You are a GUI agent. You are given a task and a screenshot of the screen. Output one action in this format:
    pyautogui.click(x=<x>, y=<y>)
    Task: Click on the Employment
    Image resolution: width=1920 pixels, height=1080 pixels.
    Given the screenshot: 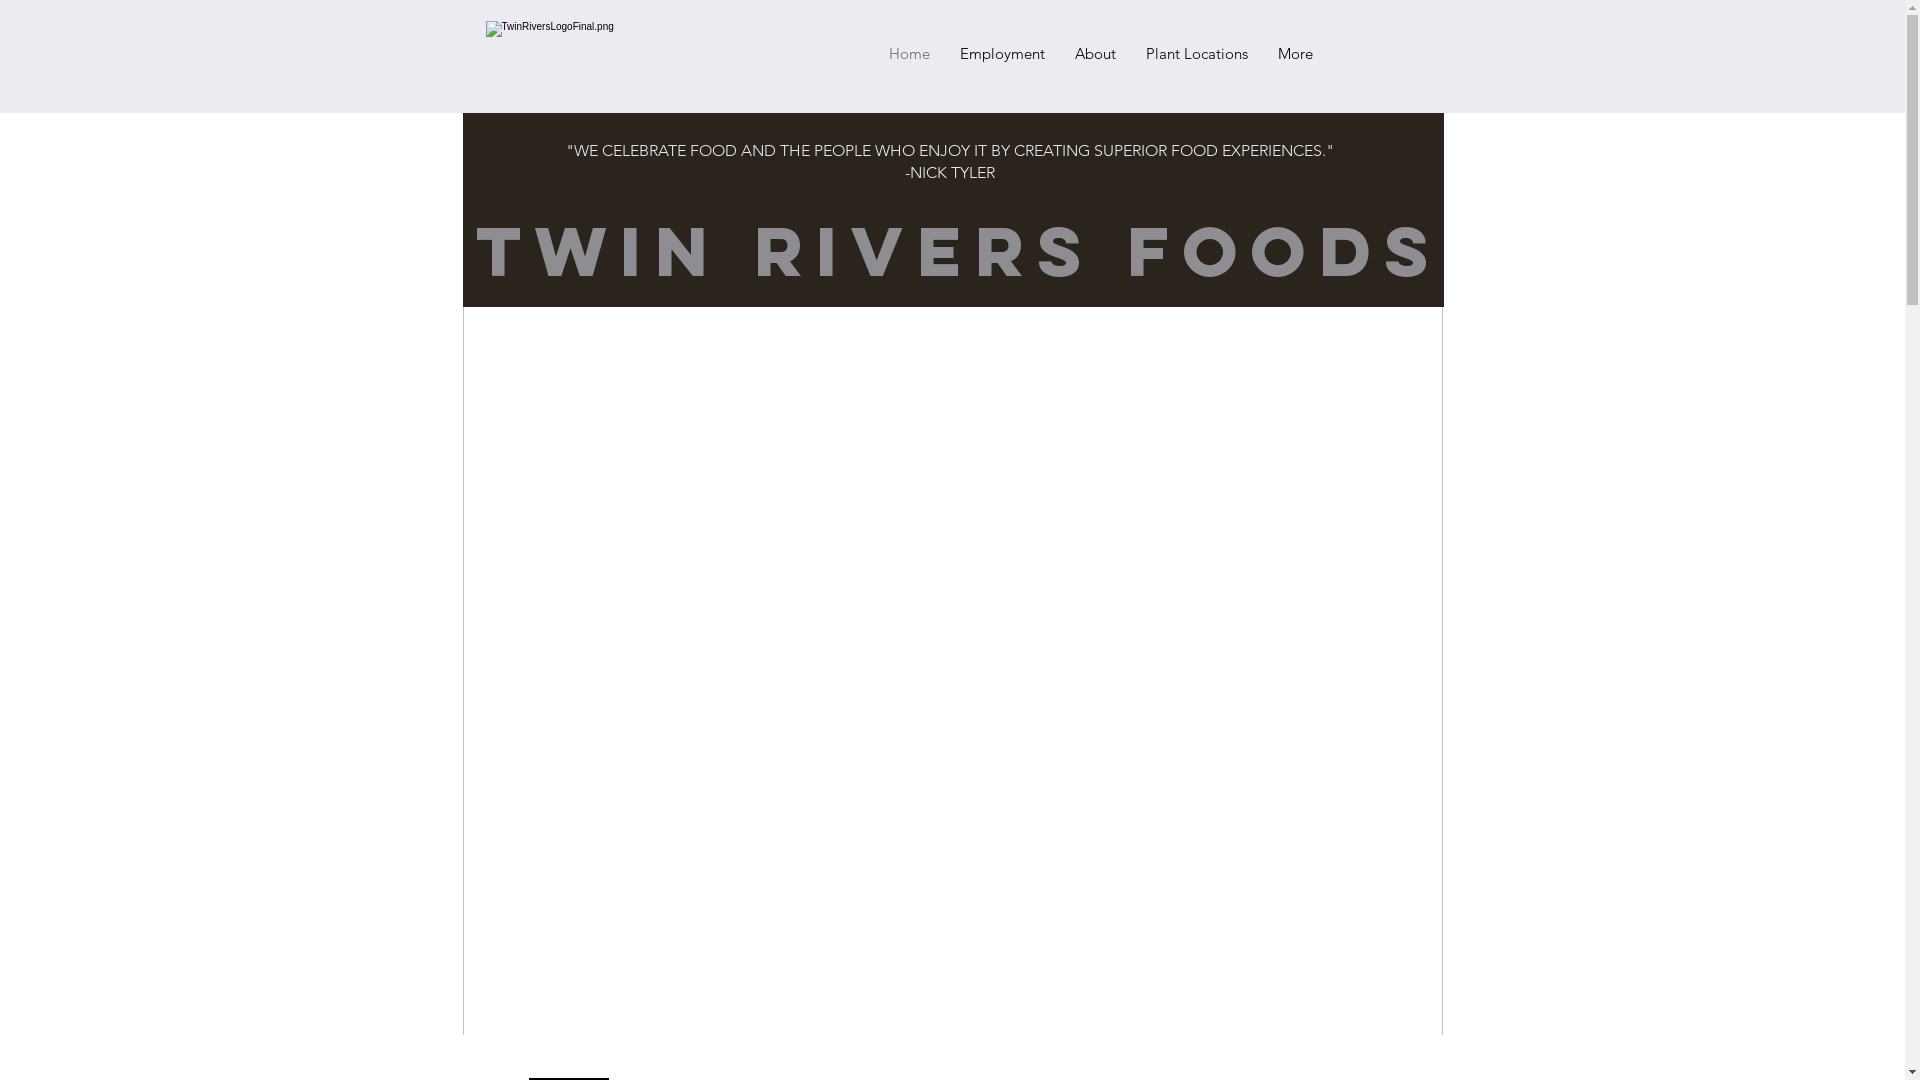 What is the action you would take?
    pyautogui.click(x=1002, y=54)
    